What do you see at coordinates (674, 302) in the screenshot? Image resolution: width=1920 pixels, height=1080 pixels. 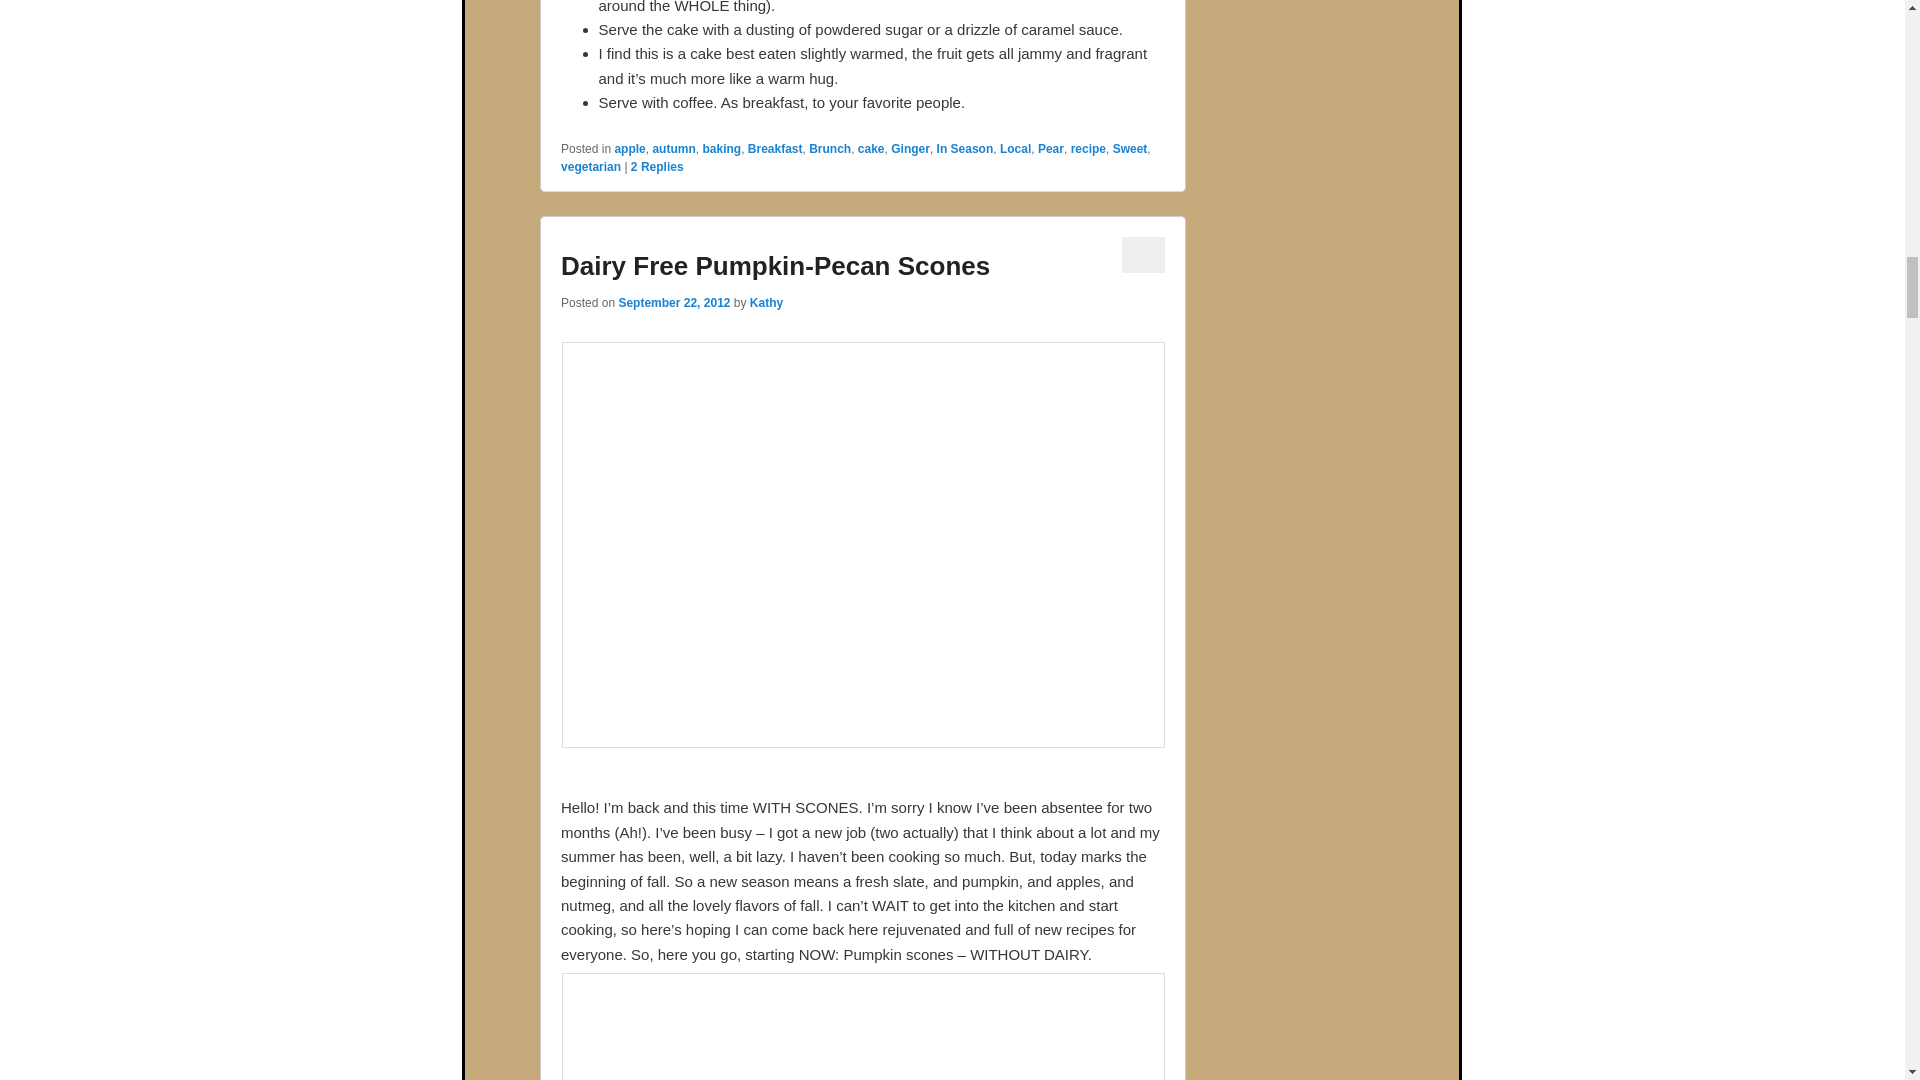 I see `10:48 AM` at bounding box center [674, 302].